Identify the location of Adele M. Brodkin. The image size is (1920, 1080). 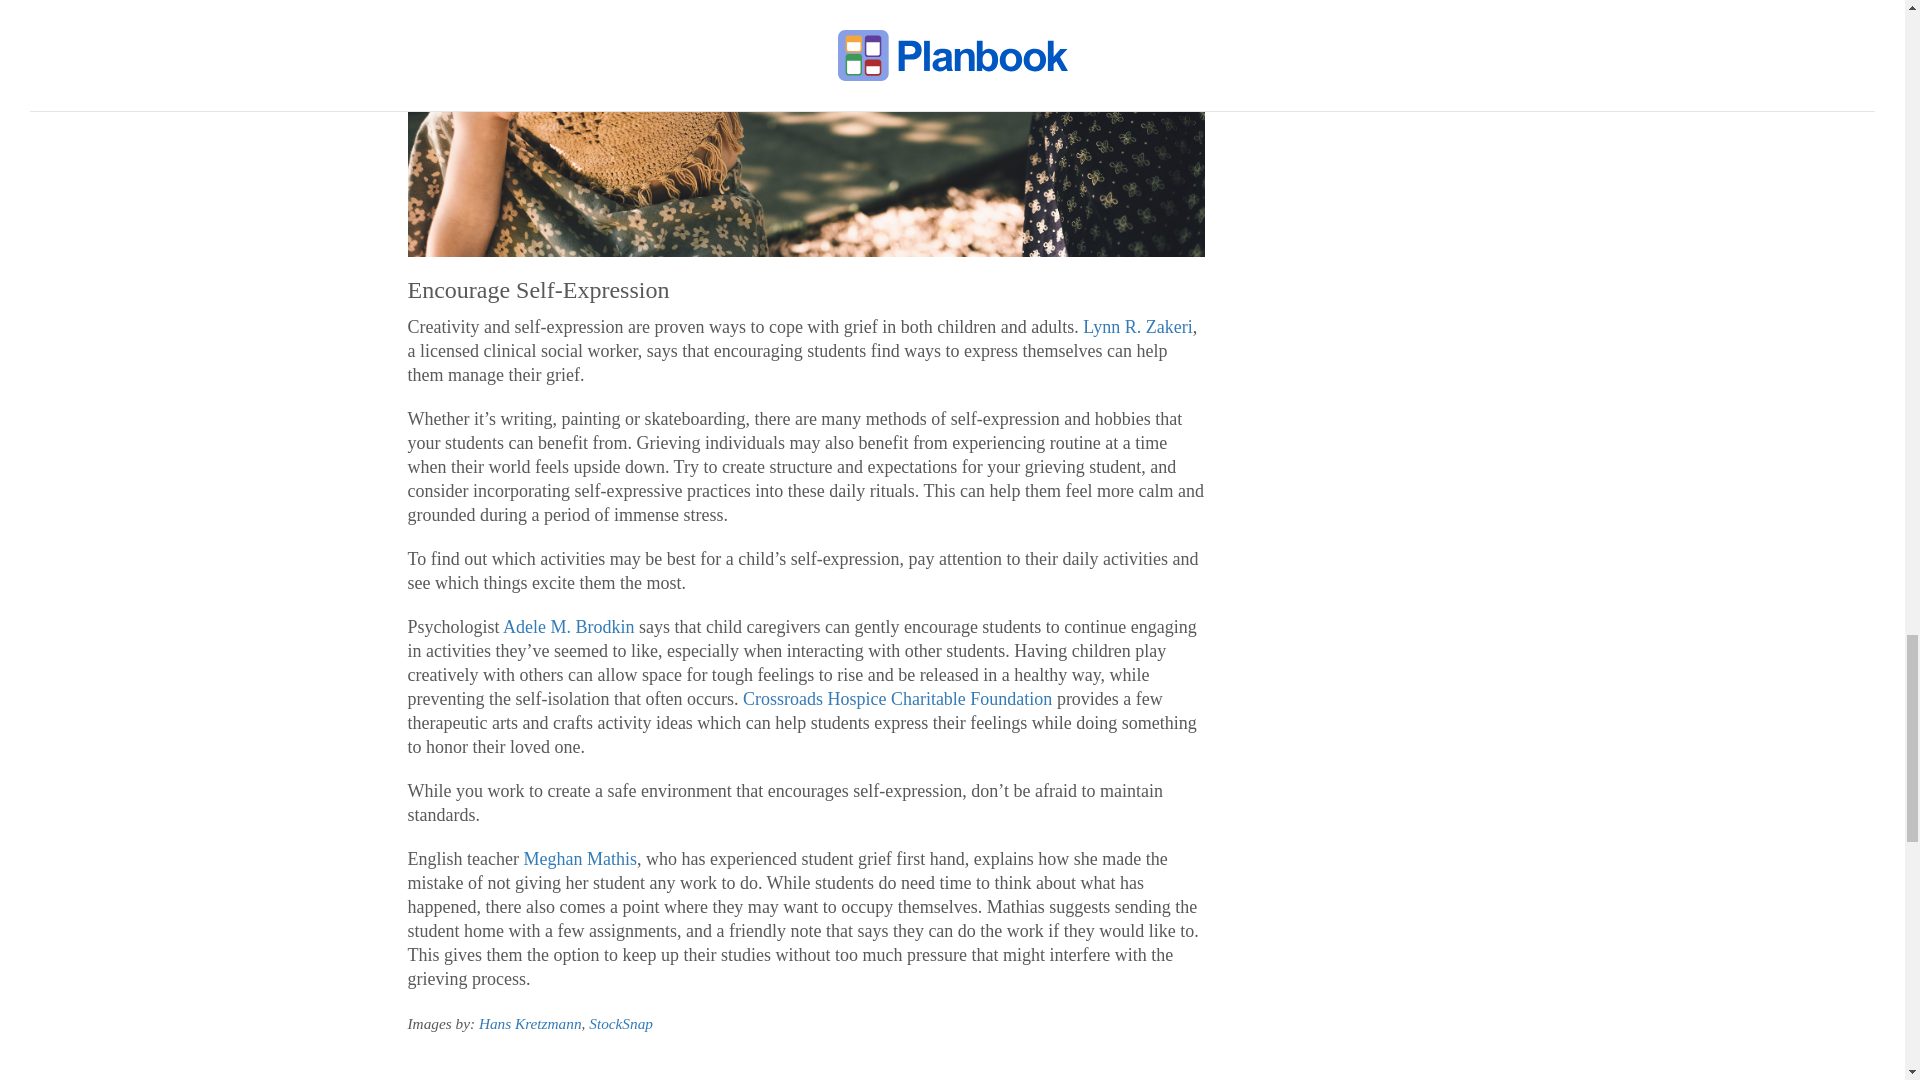
(568, 626).